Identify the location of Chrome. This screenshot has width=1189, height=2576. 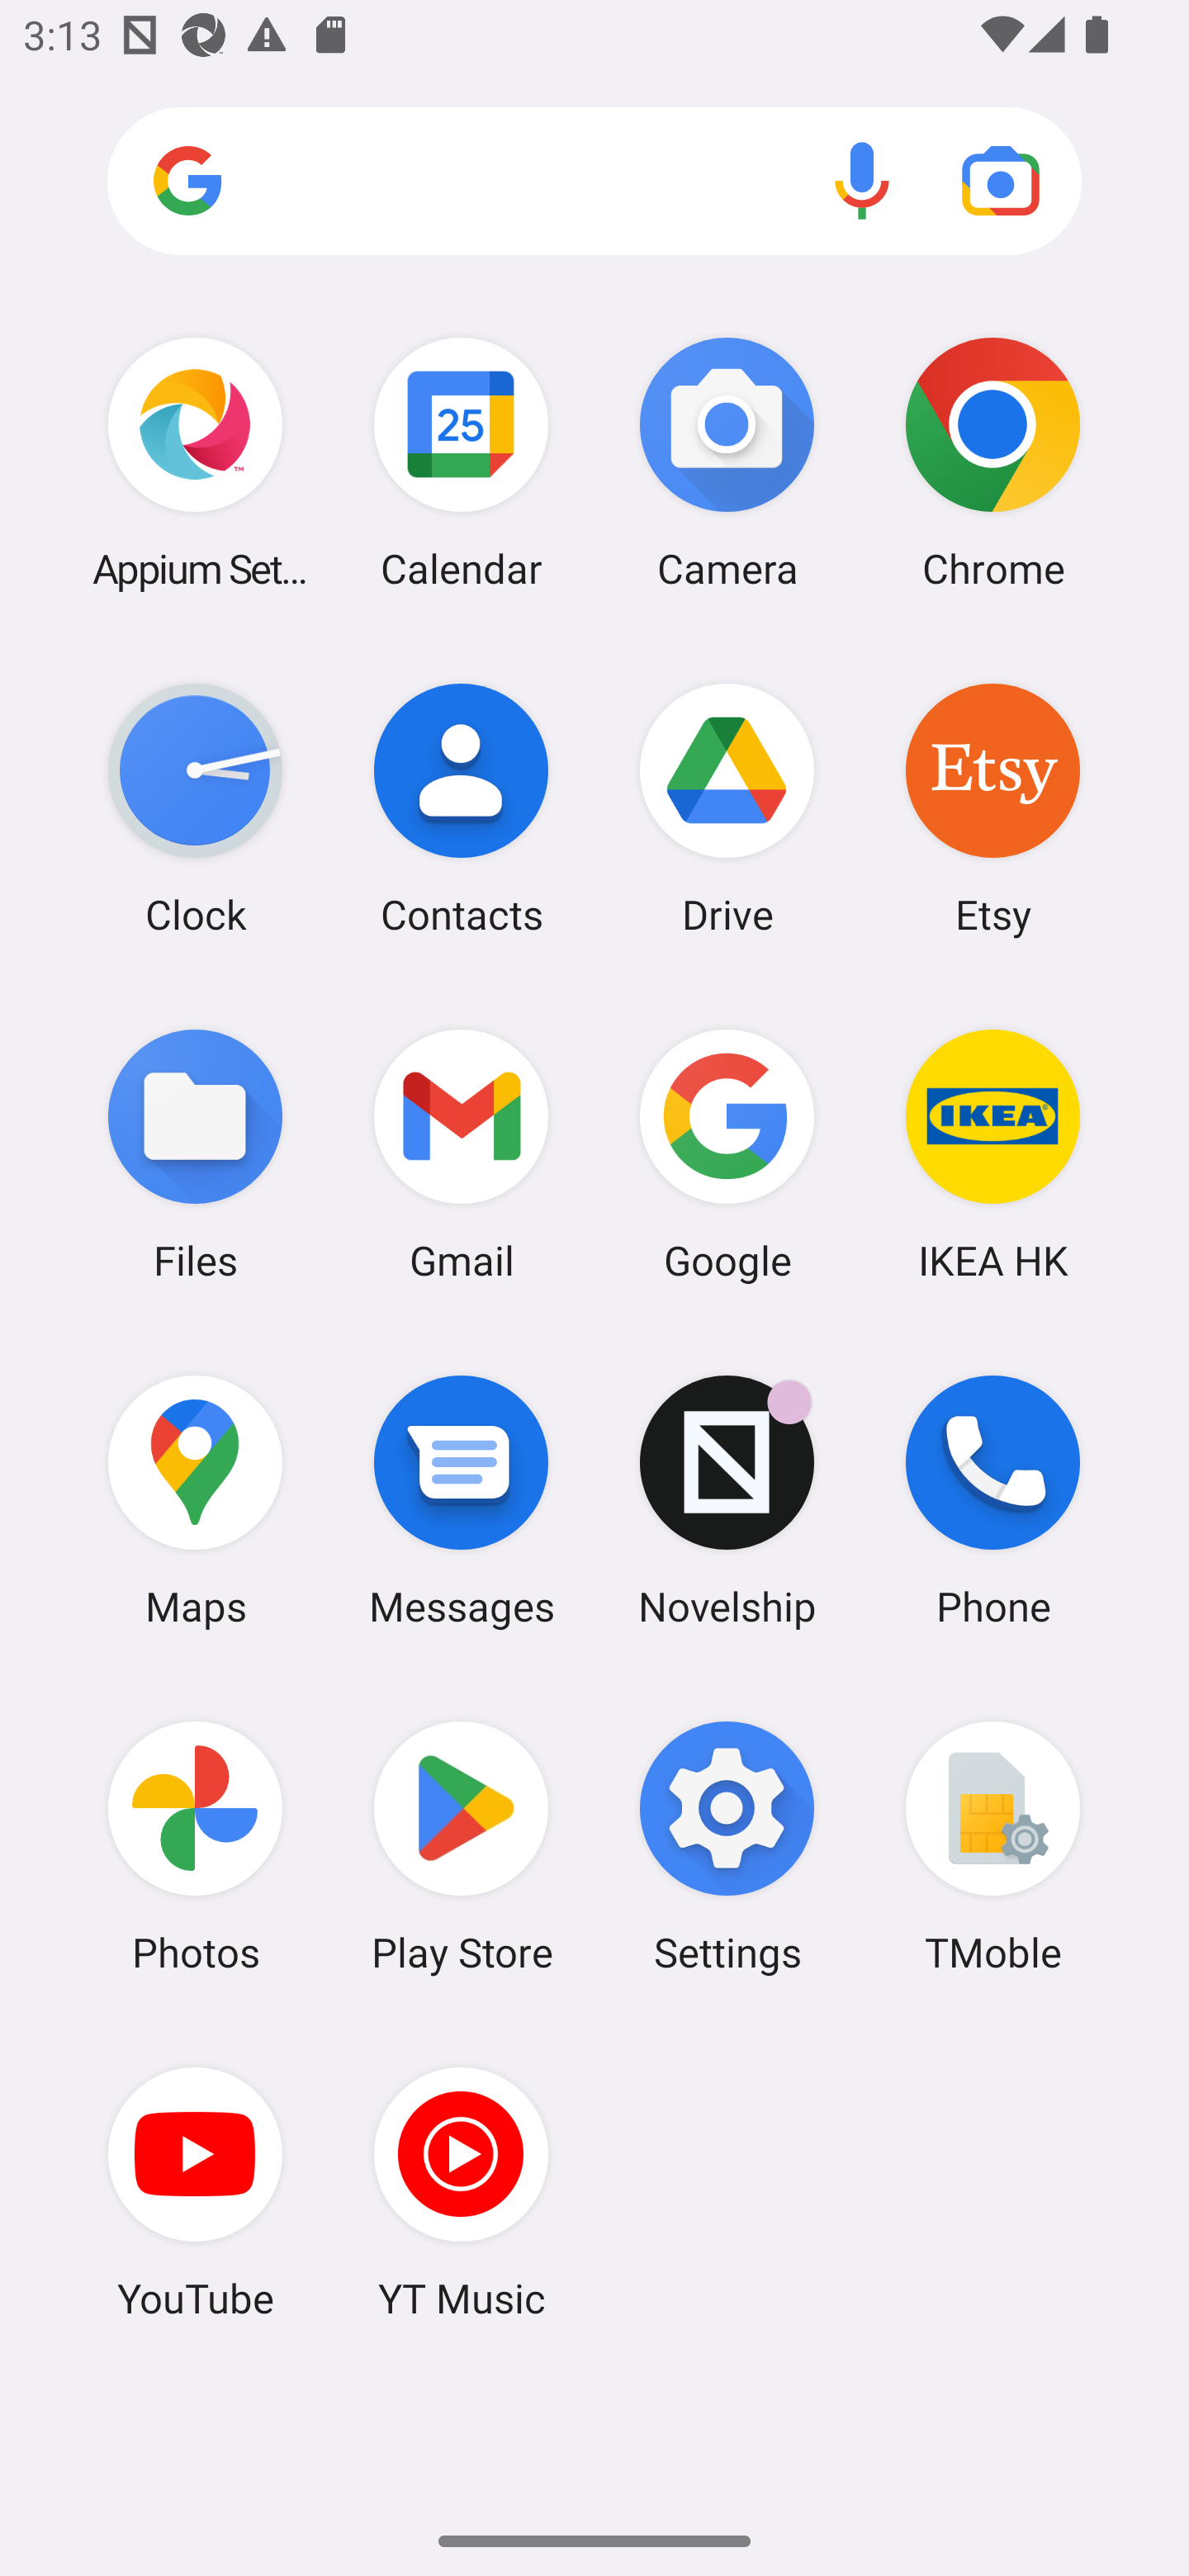
(992, 462).